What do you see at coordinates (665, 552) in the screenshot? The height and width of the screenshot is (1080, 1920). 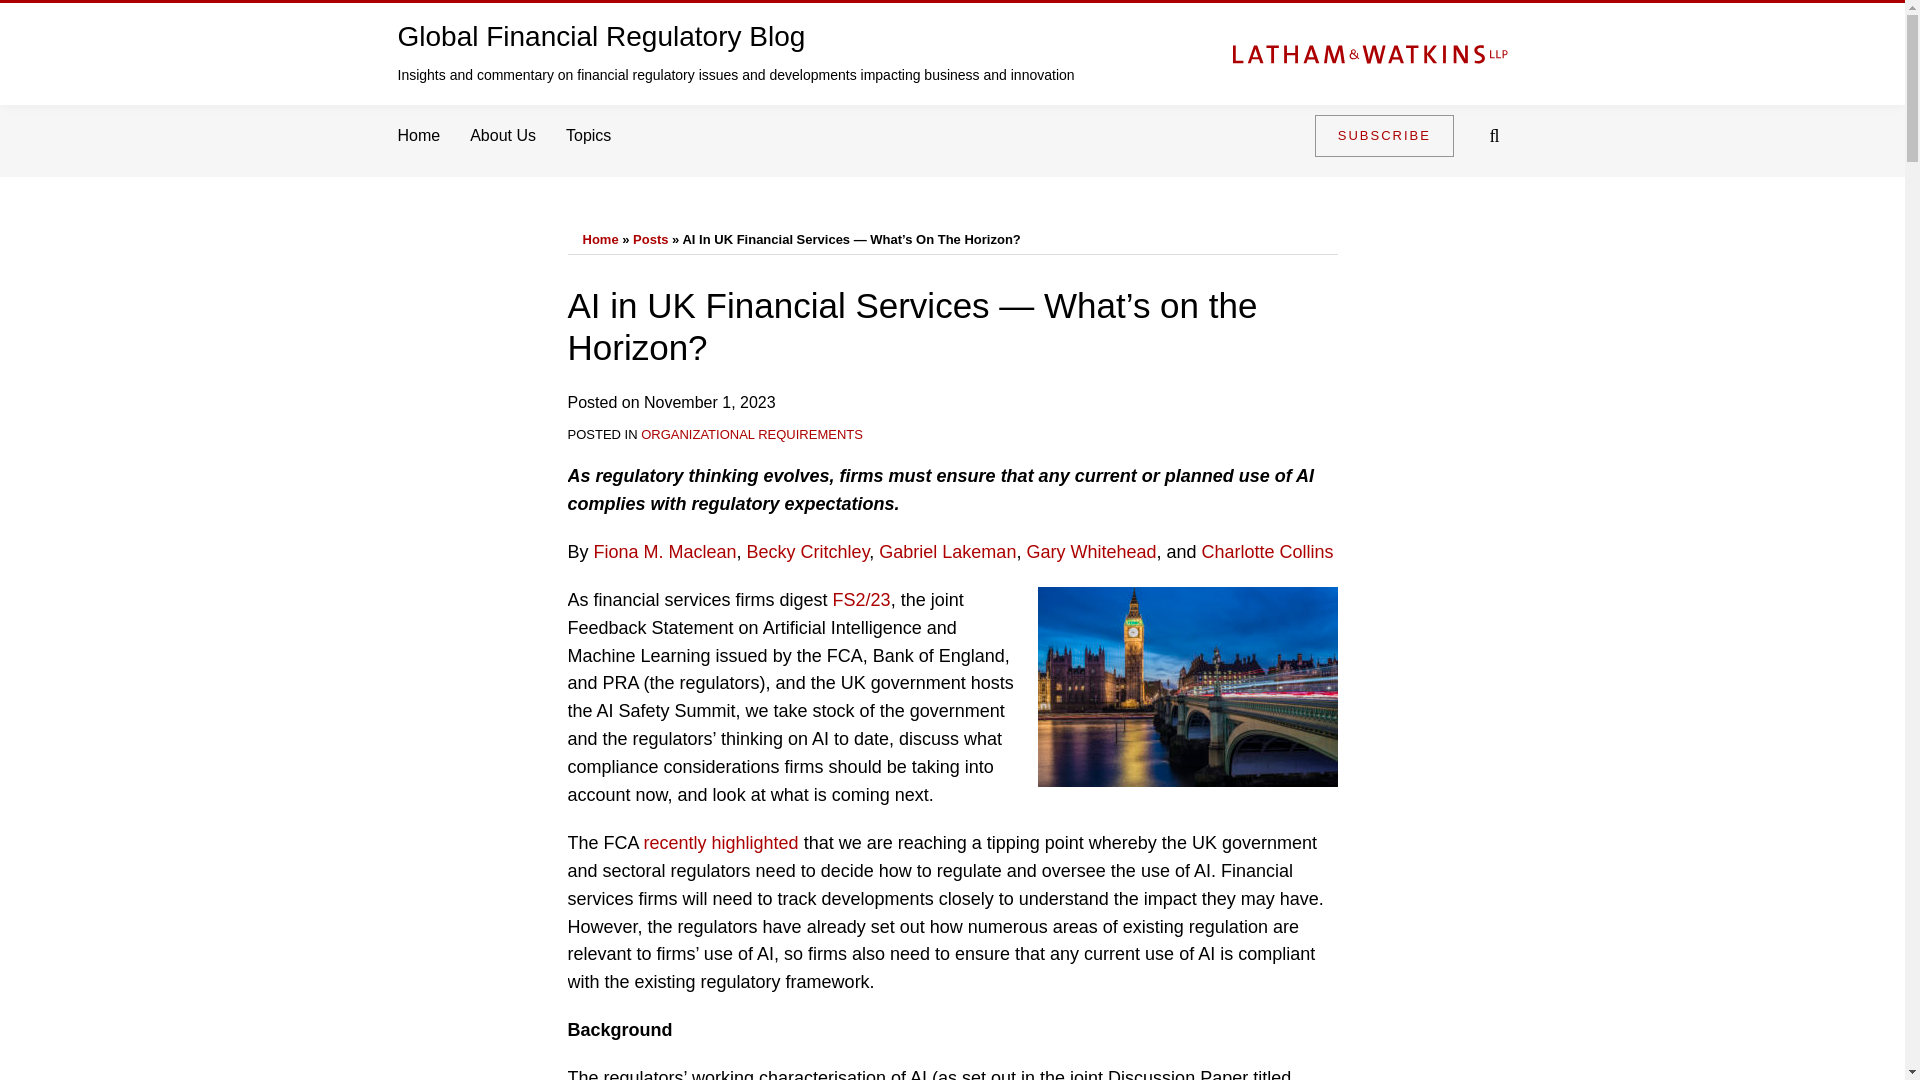 I see `Fiona M. Maclean` at bounding box center [665, 552].